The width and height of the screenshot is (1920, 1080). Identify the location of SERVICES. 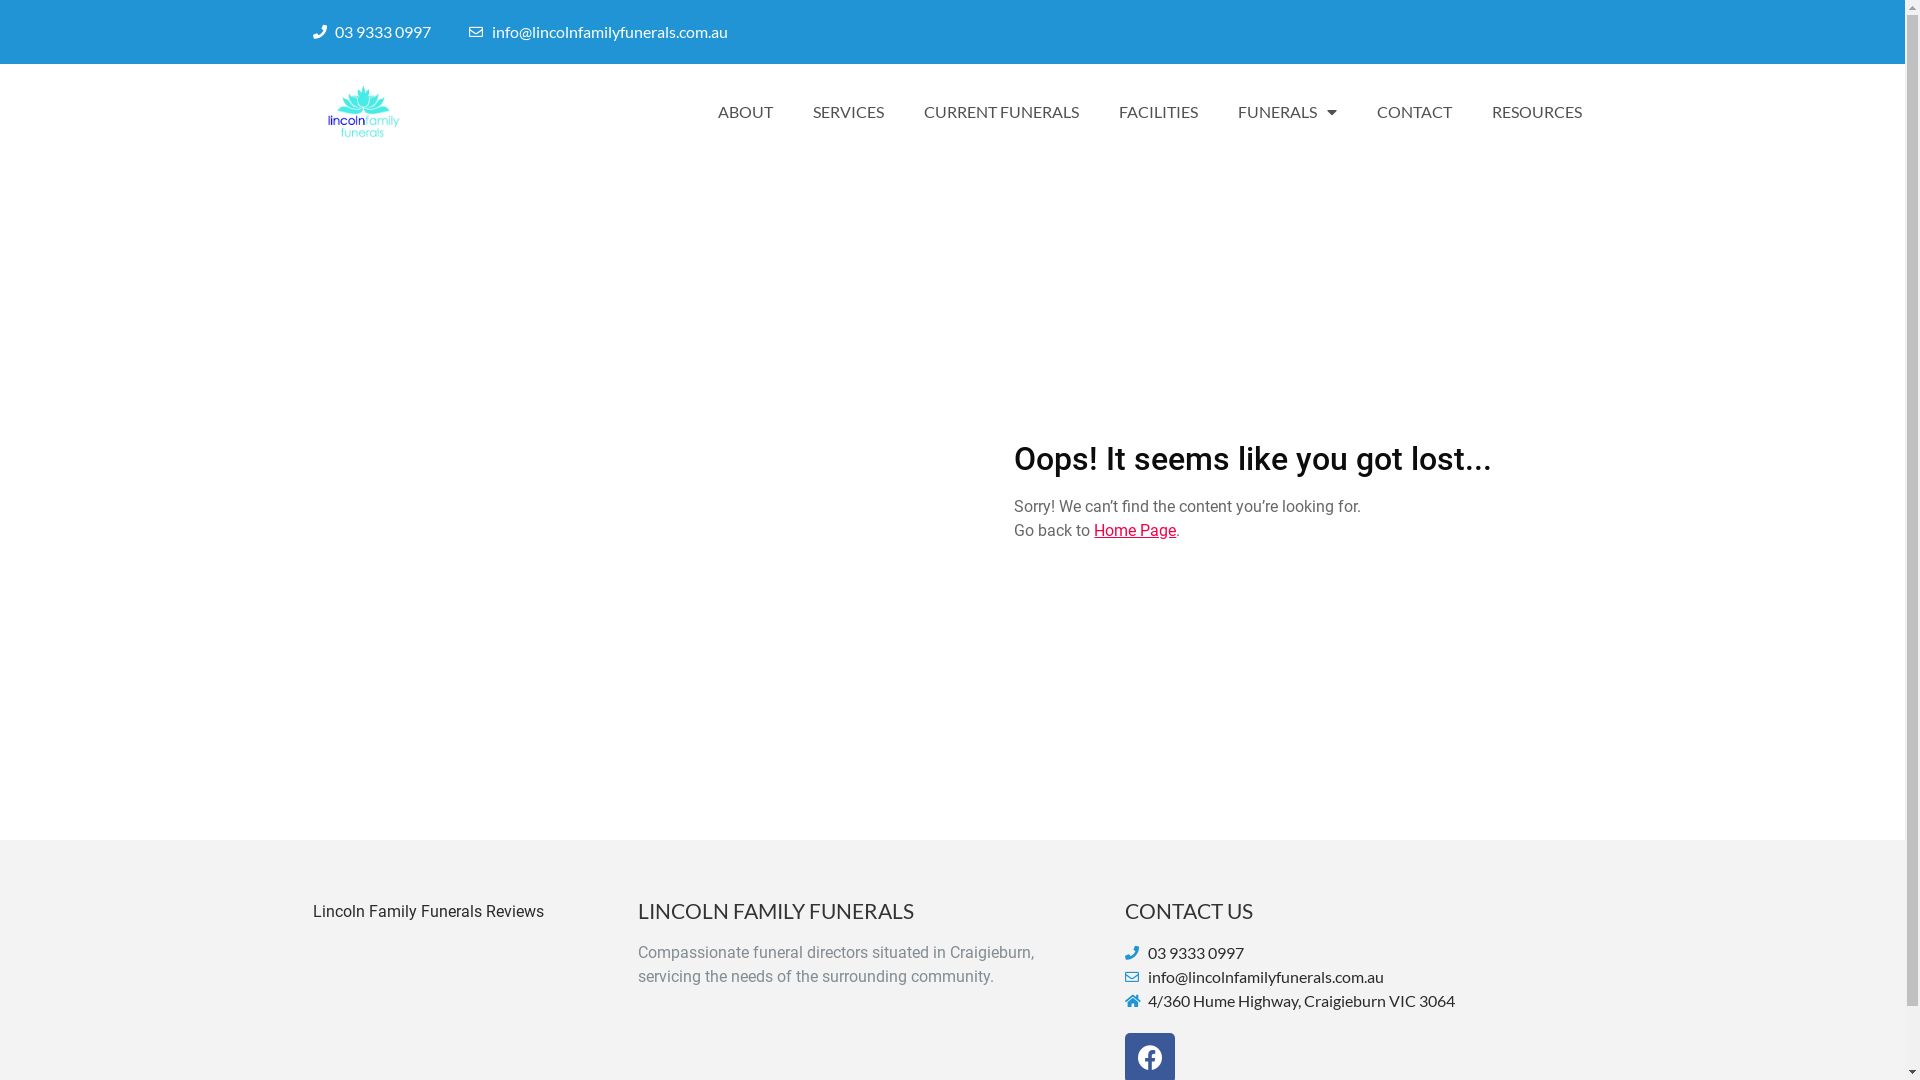
(848, 112).